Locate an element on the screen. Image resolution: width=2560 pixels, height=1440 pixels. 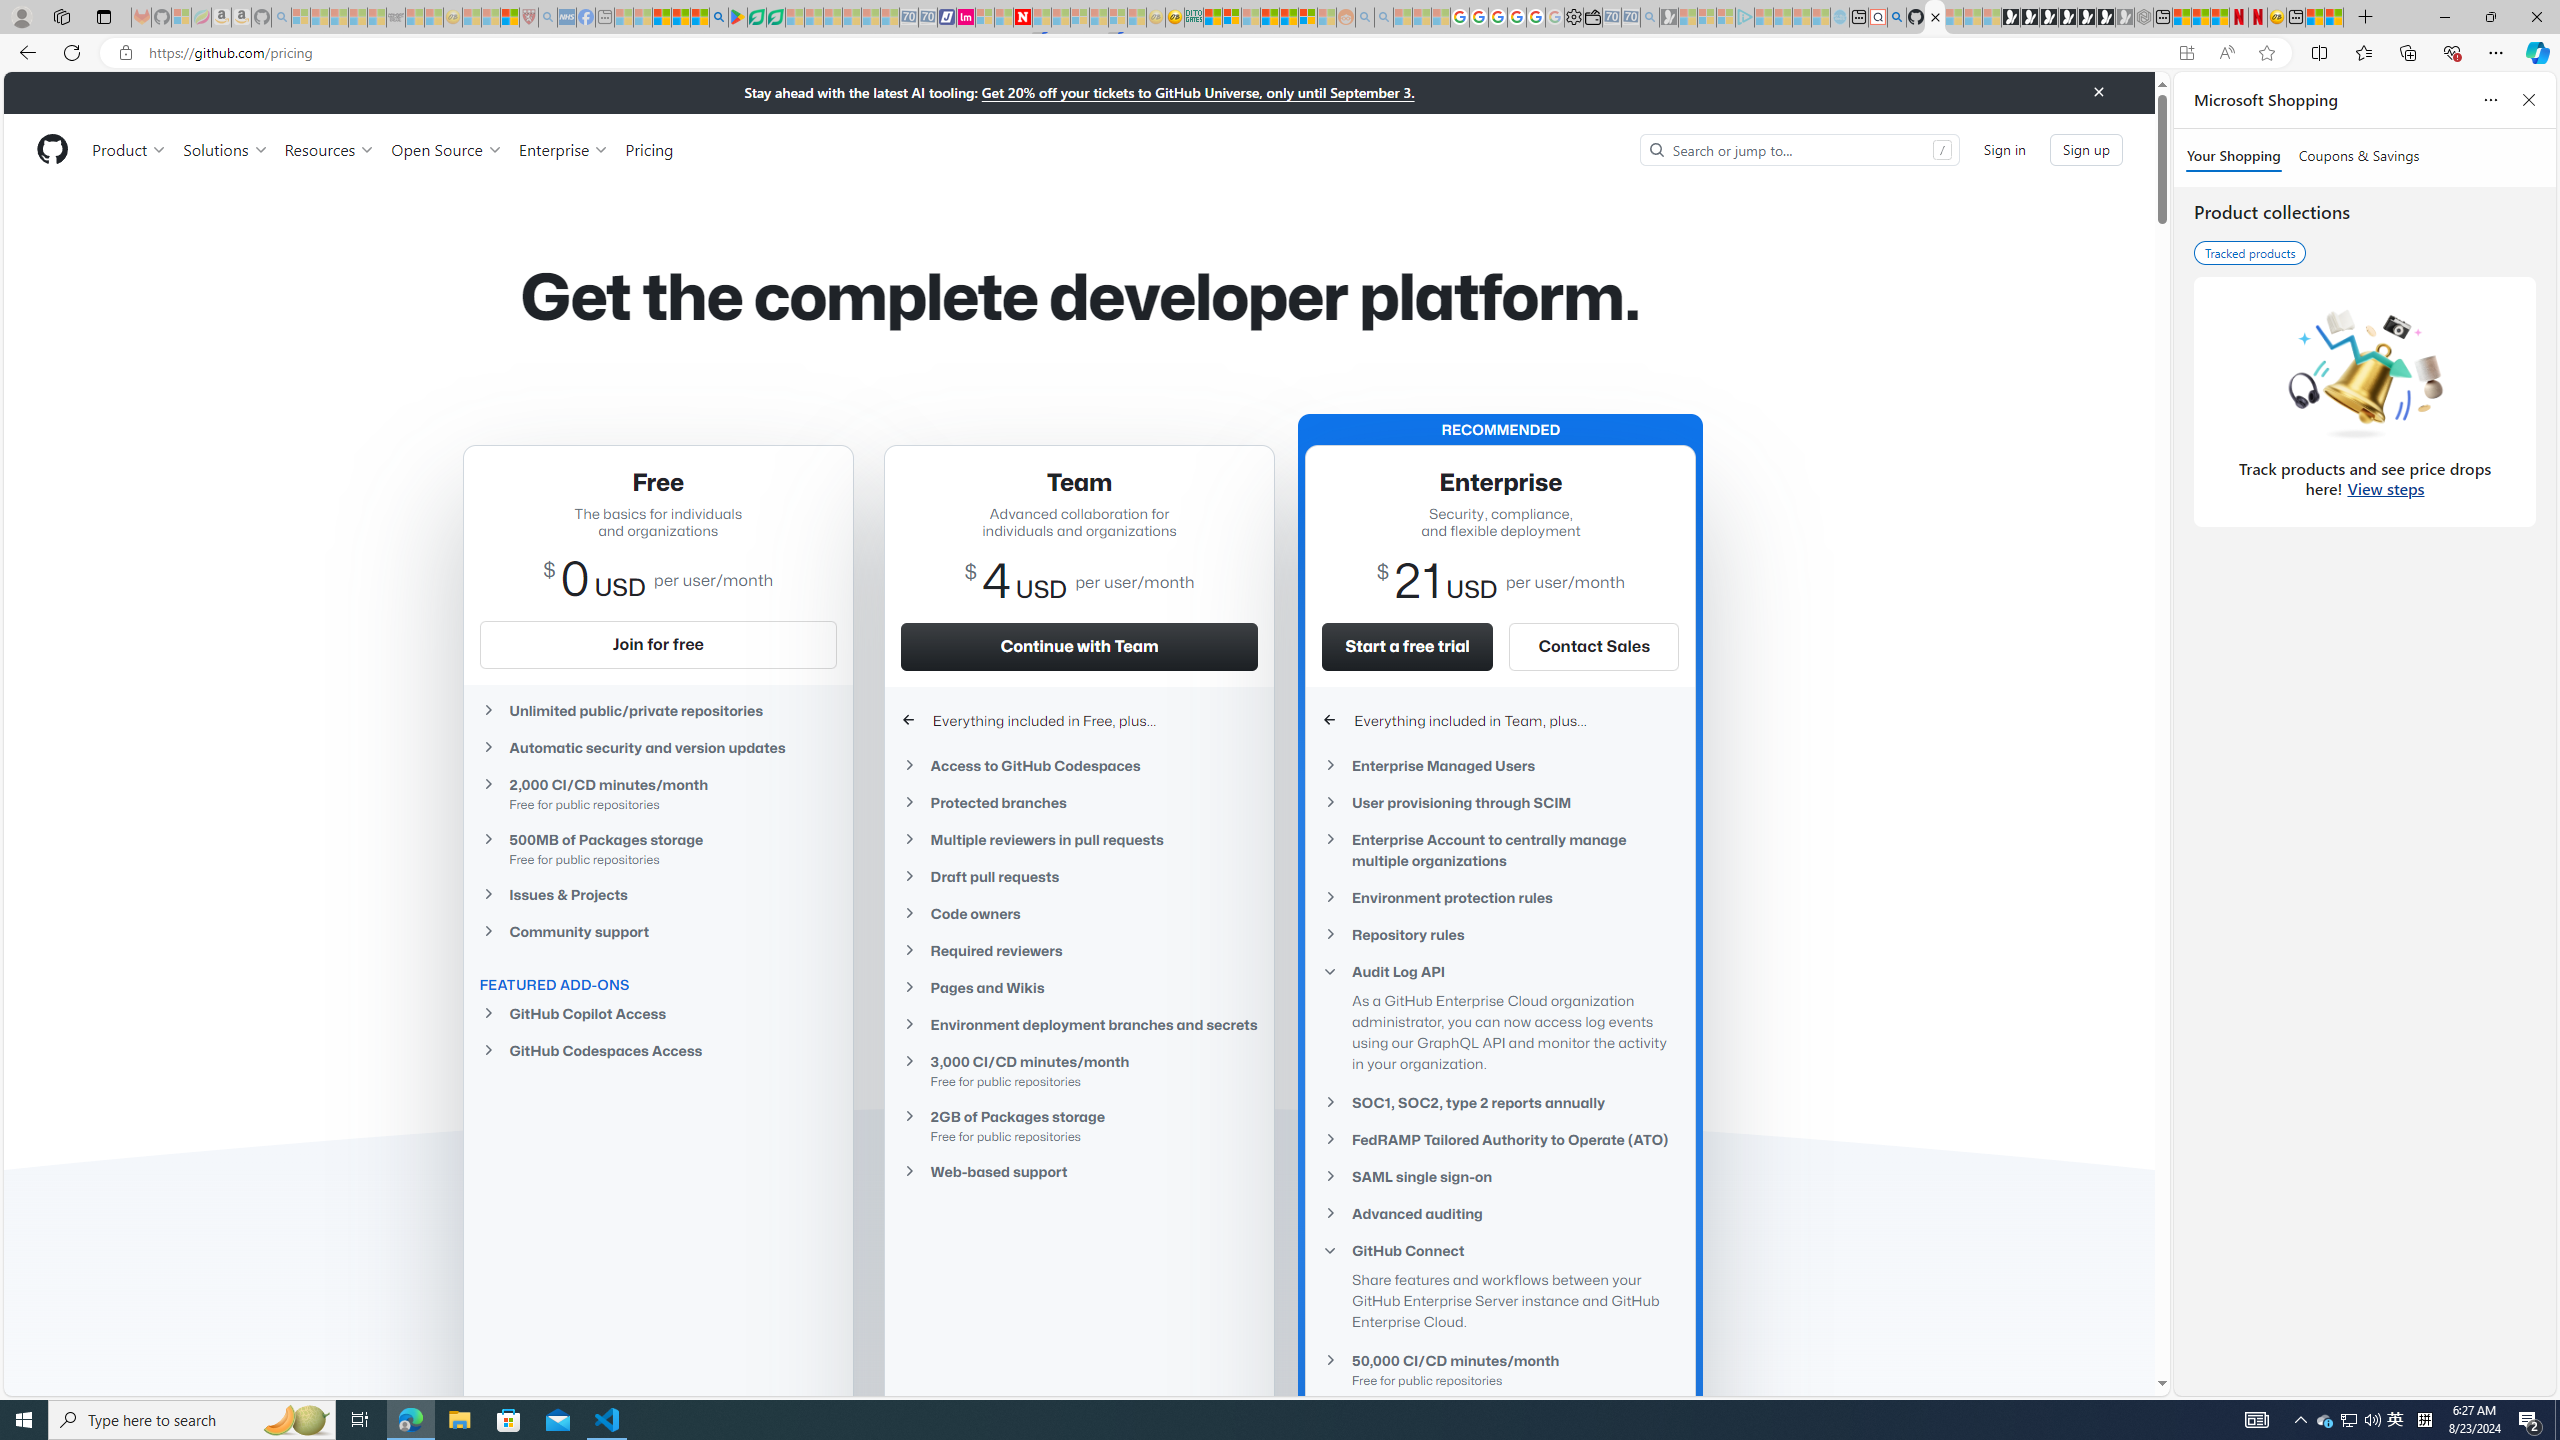
Unlimited public/private repositories is located at coordinates (658, 711).